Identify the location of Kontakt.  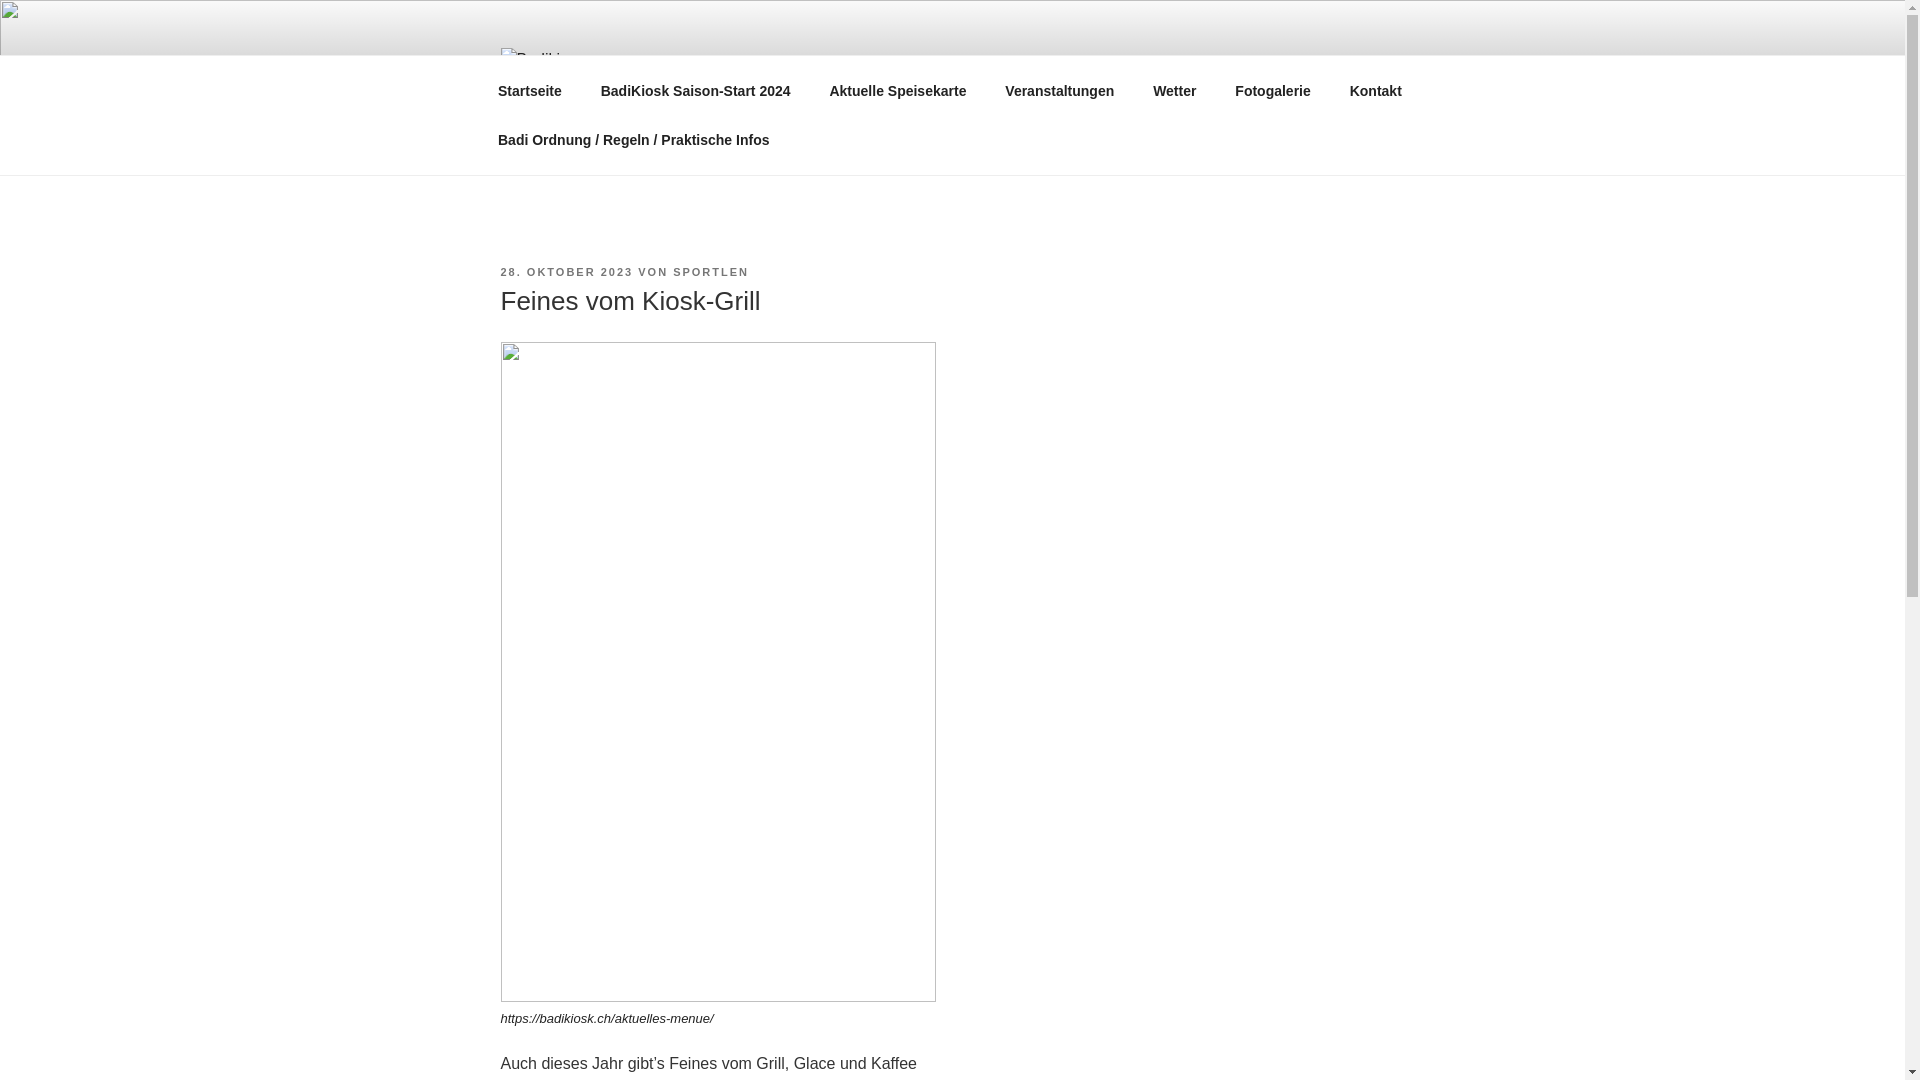
(1376, 90).